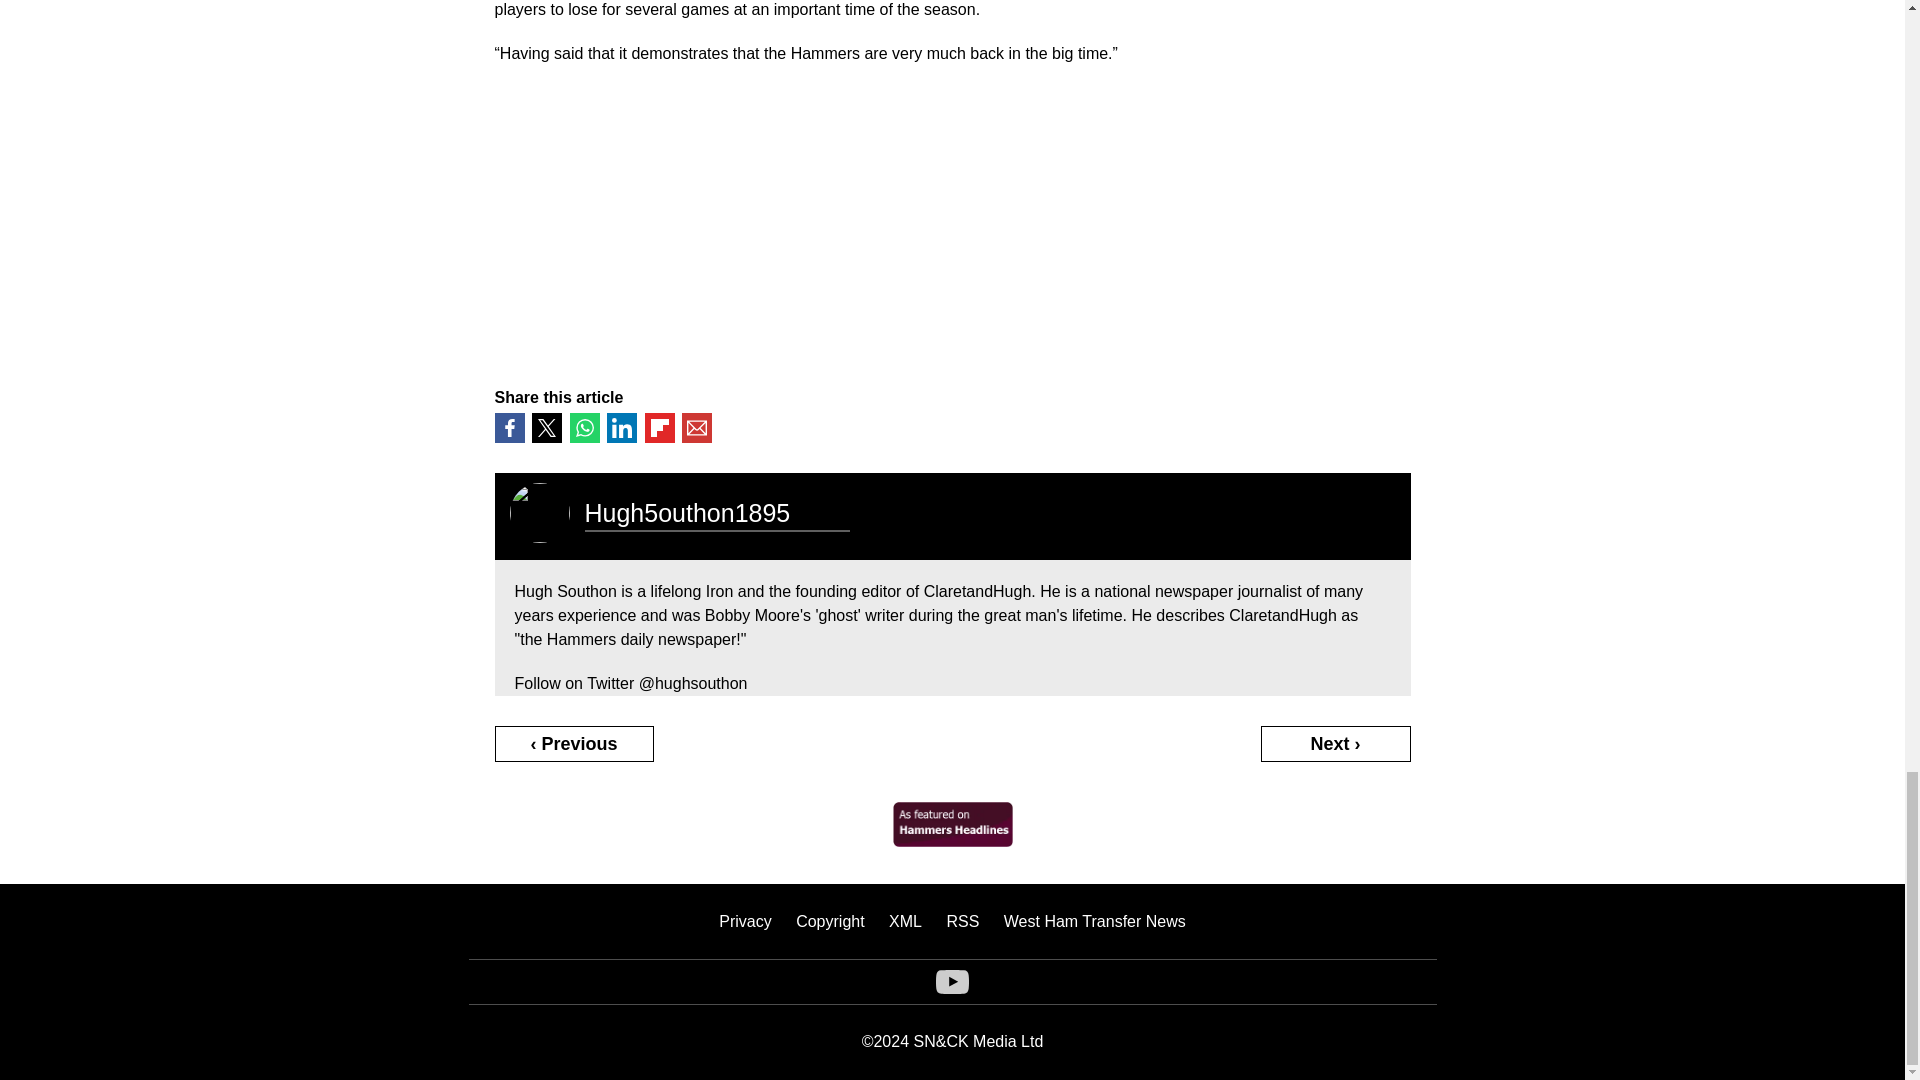 The image size is (1920, 1080). I want to click on West Ham News, so click(952, 840).